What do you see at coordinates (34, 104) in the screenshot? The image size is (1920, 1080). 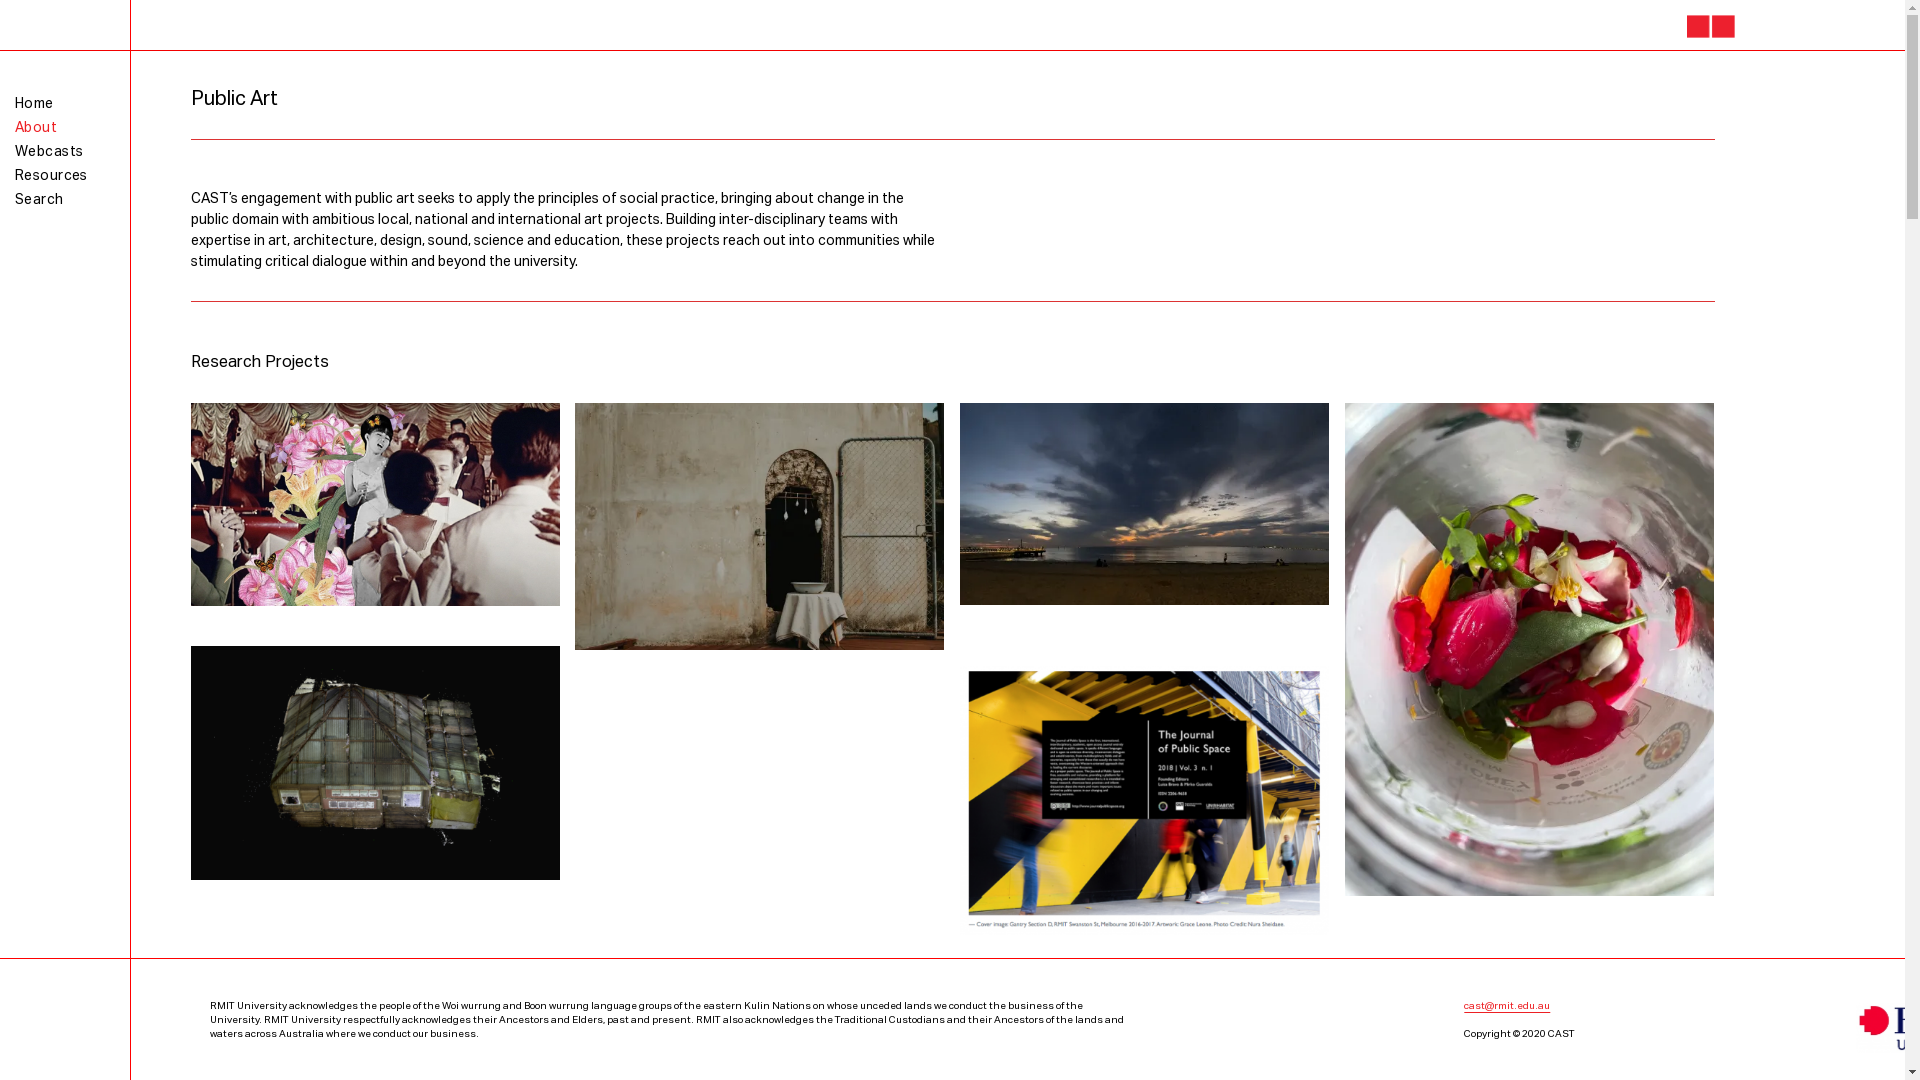 I see `Home` at bounding box center [34, 104].